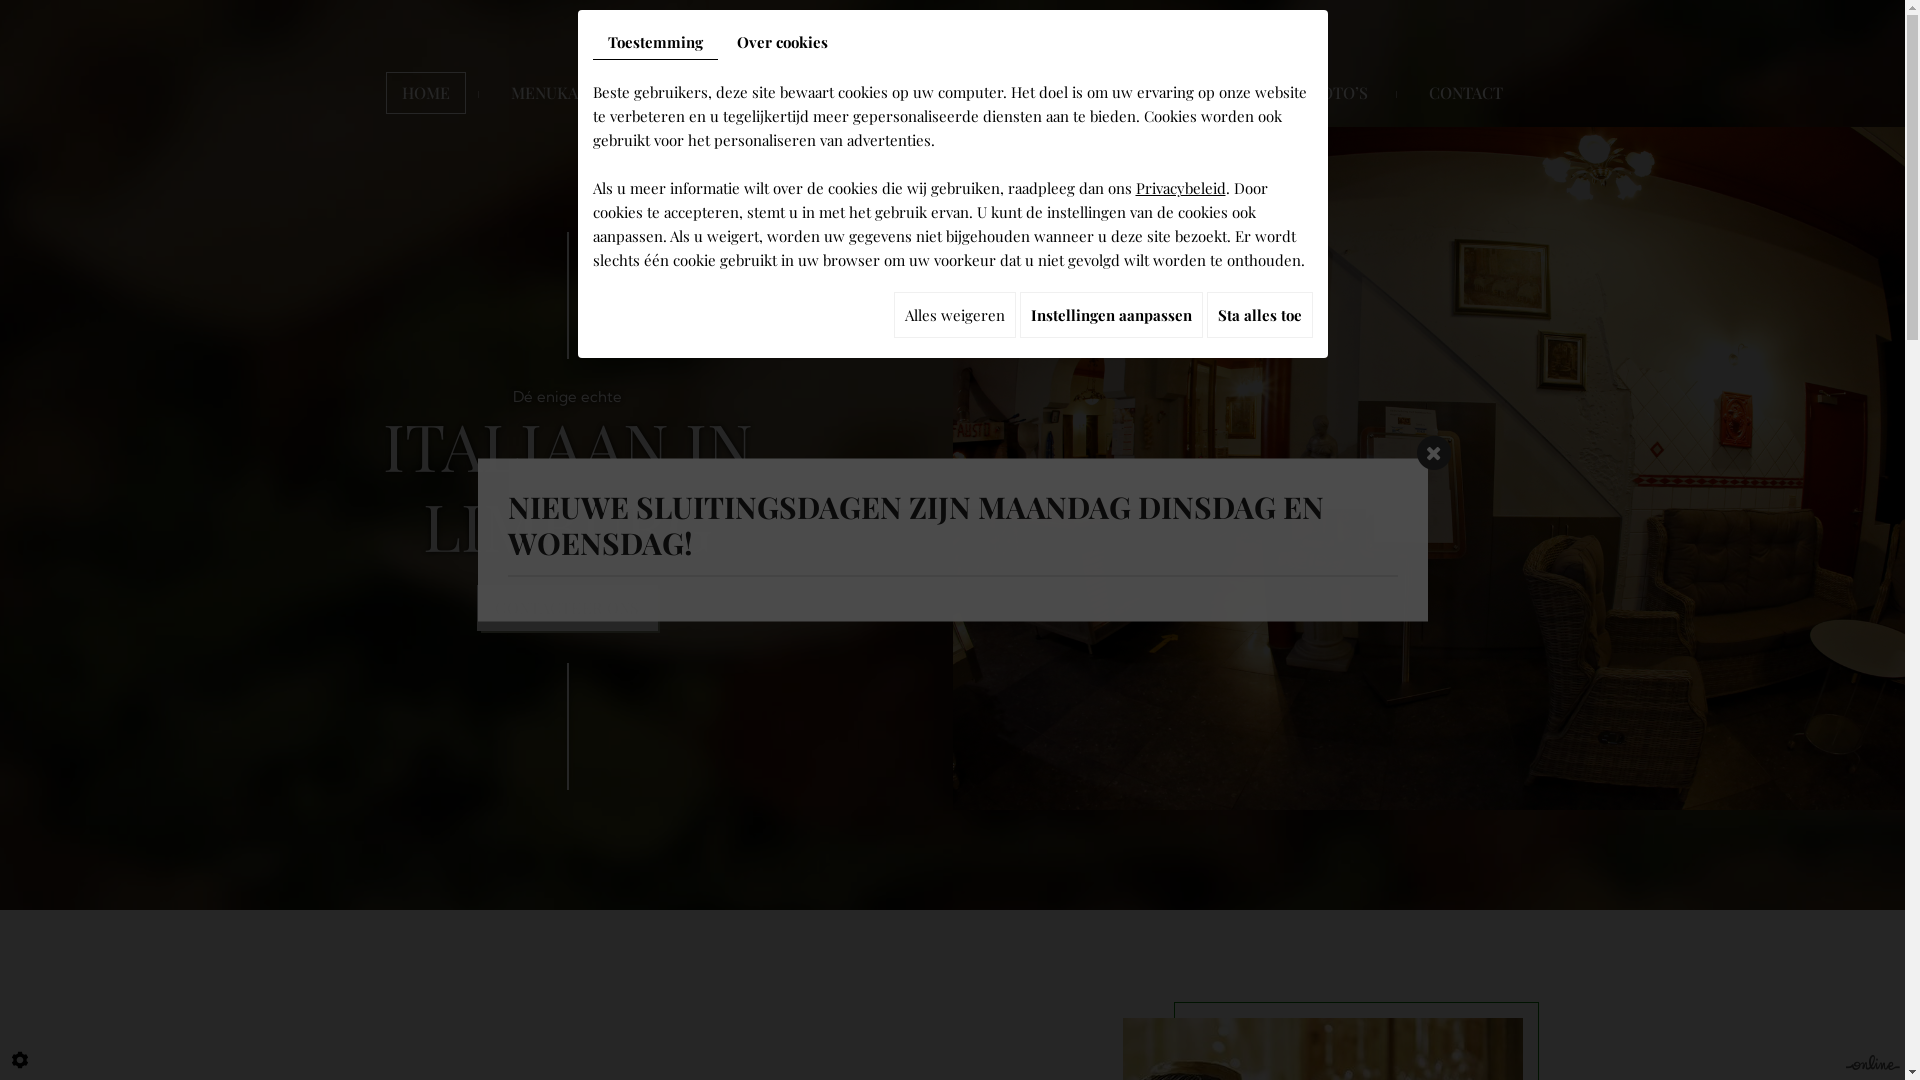 The width and height of the screenshot is (1920, 1080). What do you see at coordinates (955, 315) in the screenshot?
I see `Alles weigeren` at bounding box center [955, 315].